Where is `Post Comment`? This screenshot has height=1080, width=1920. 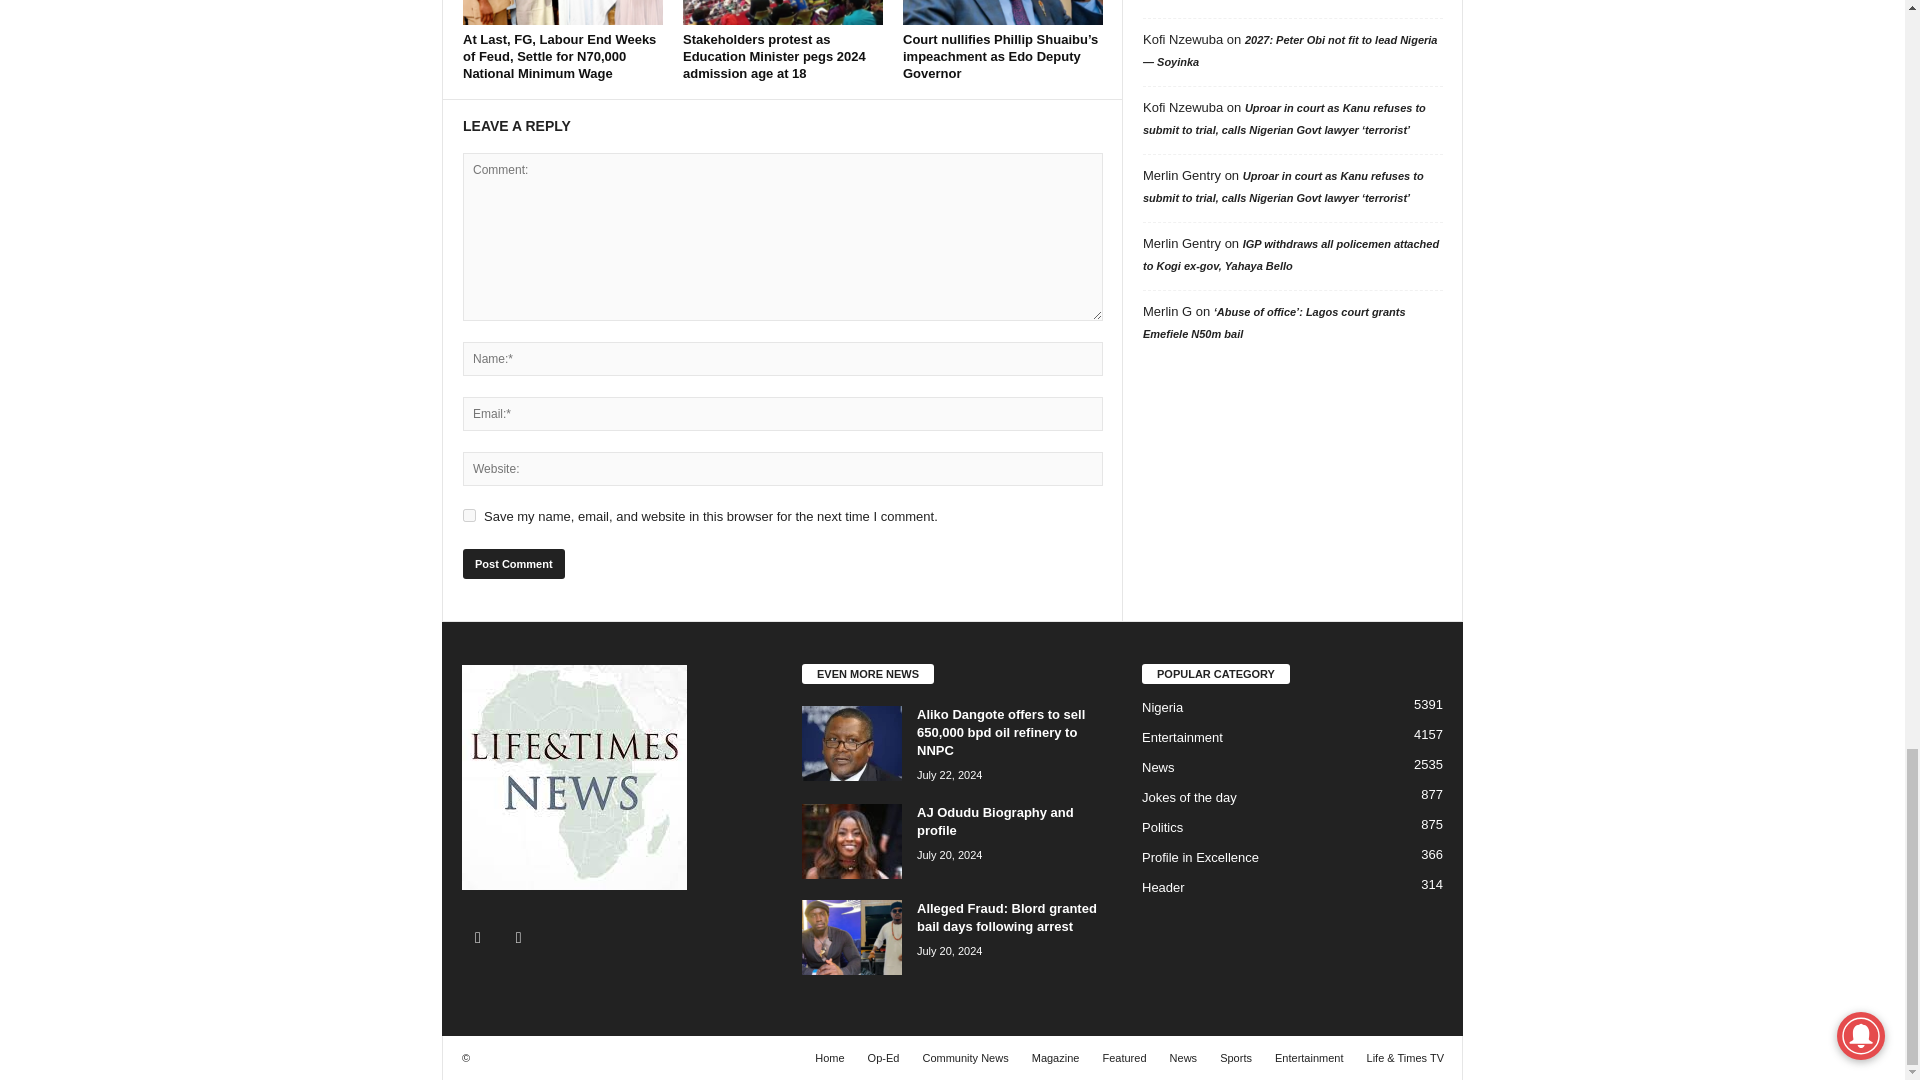 Post Comment is located at coordinates (513, 563).